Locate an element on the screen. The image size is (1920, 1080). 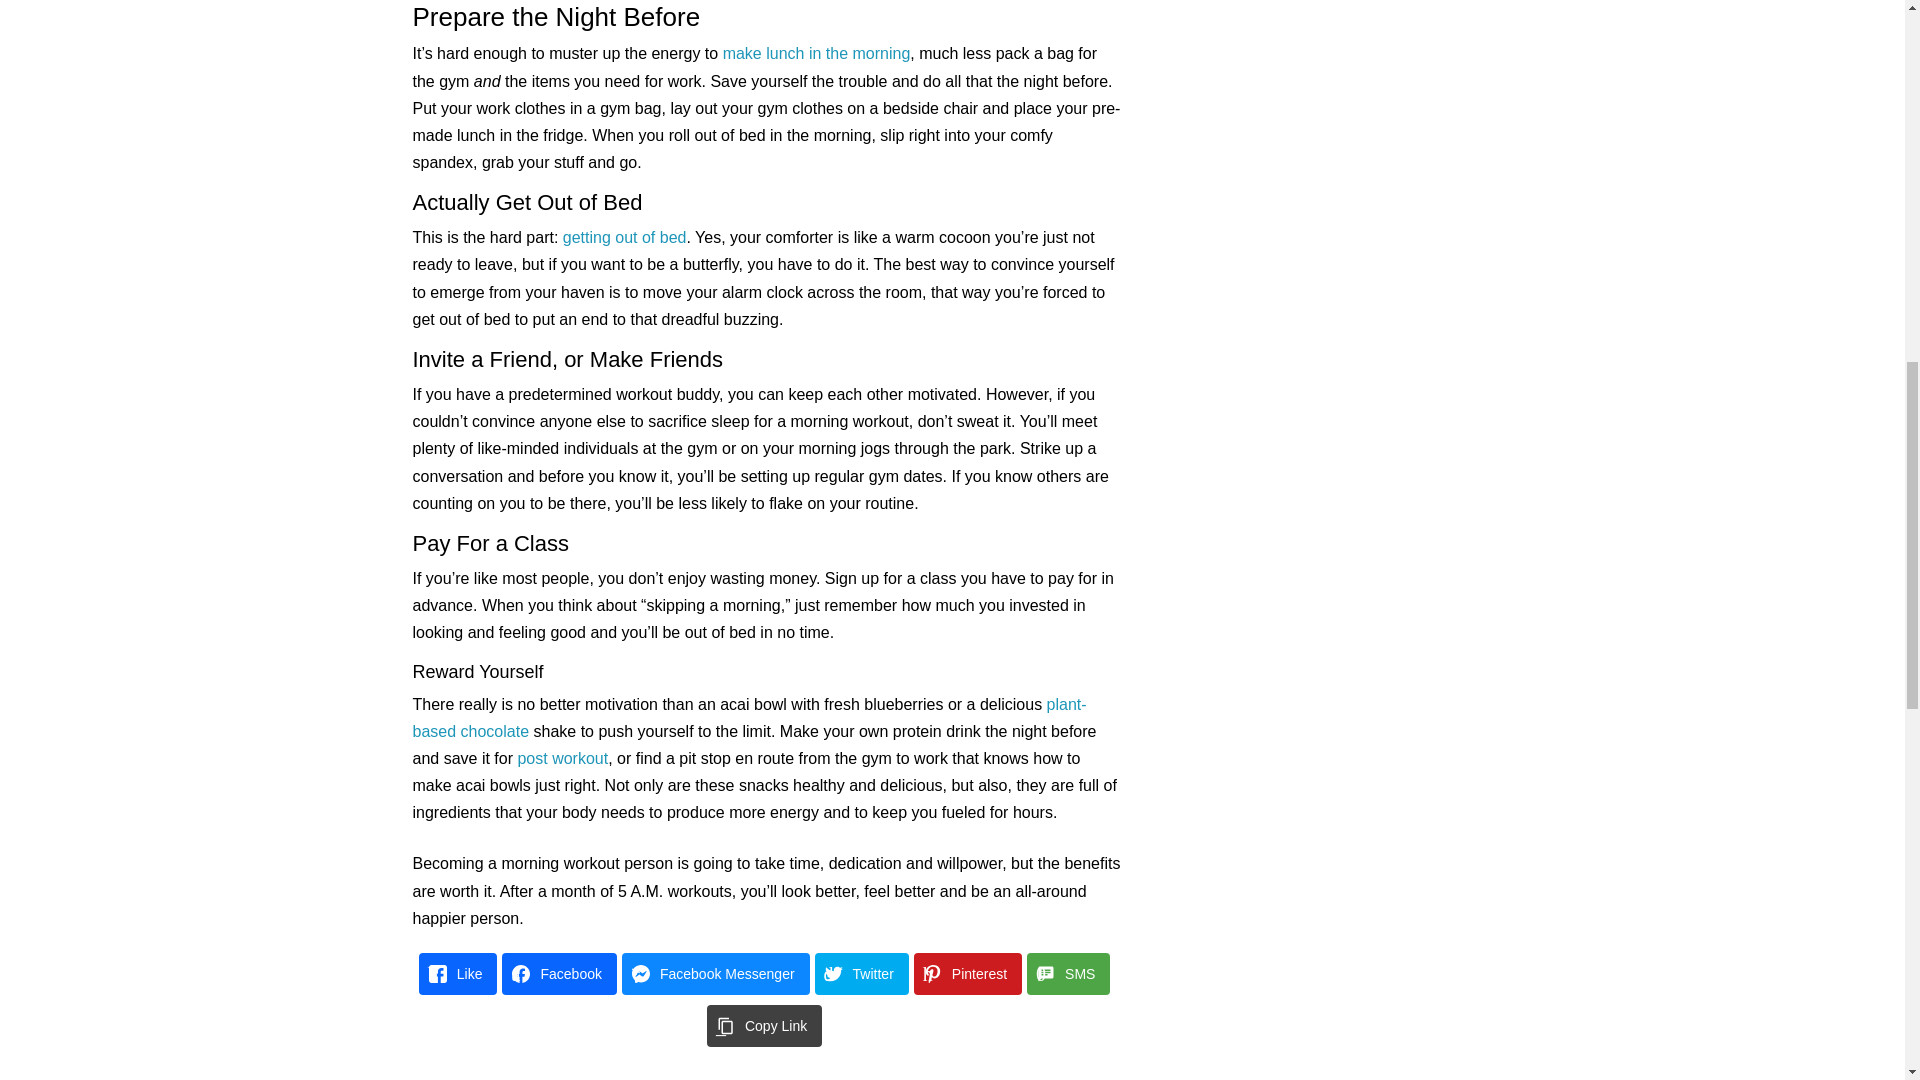
Share on Facebook Messenger is located at coordinates (716, 973).